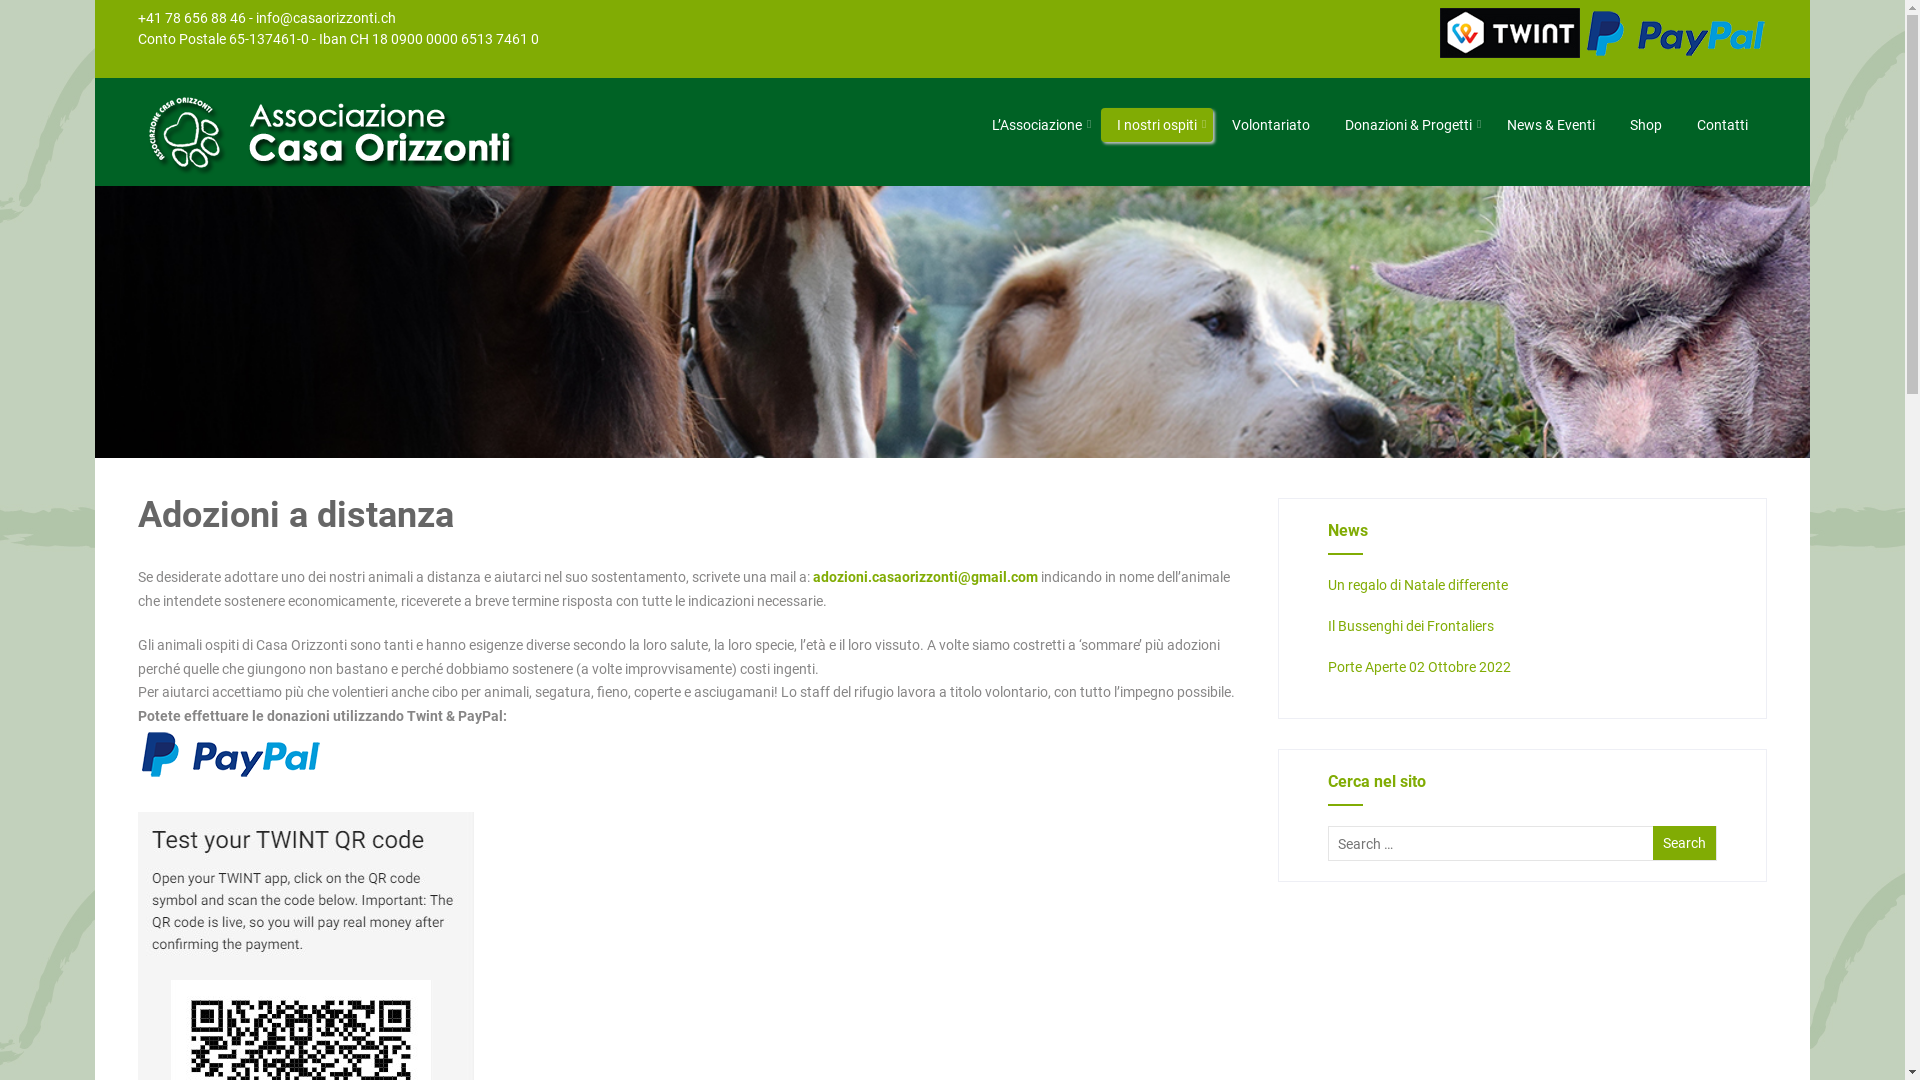 Image resolution: width=1920 pixels, height=1080 pixels. I want to click on Porte Aperte 02 Ottobre 2022, so click(1420, 667).